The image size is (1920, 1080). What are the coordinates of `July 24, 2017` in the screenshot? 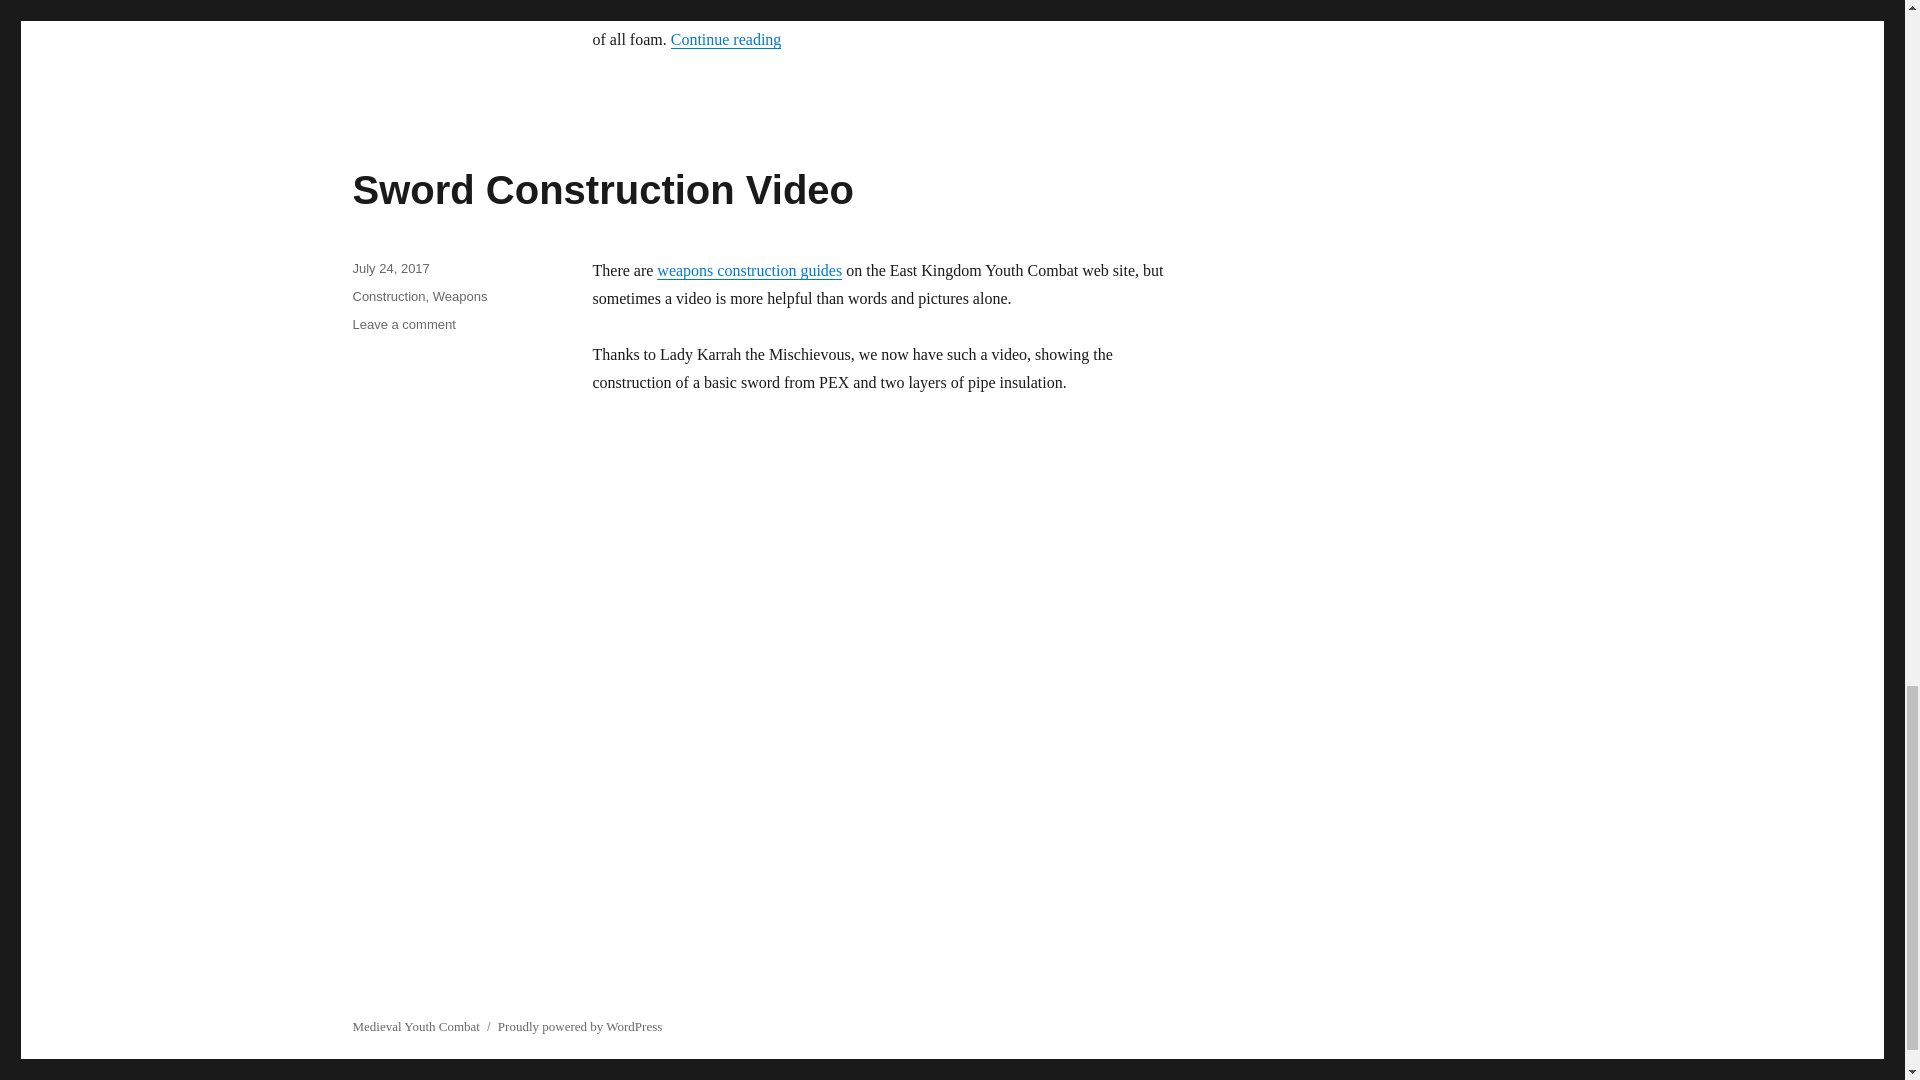 It's located at (388, 296).